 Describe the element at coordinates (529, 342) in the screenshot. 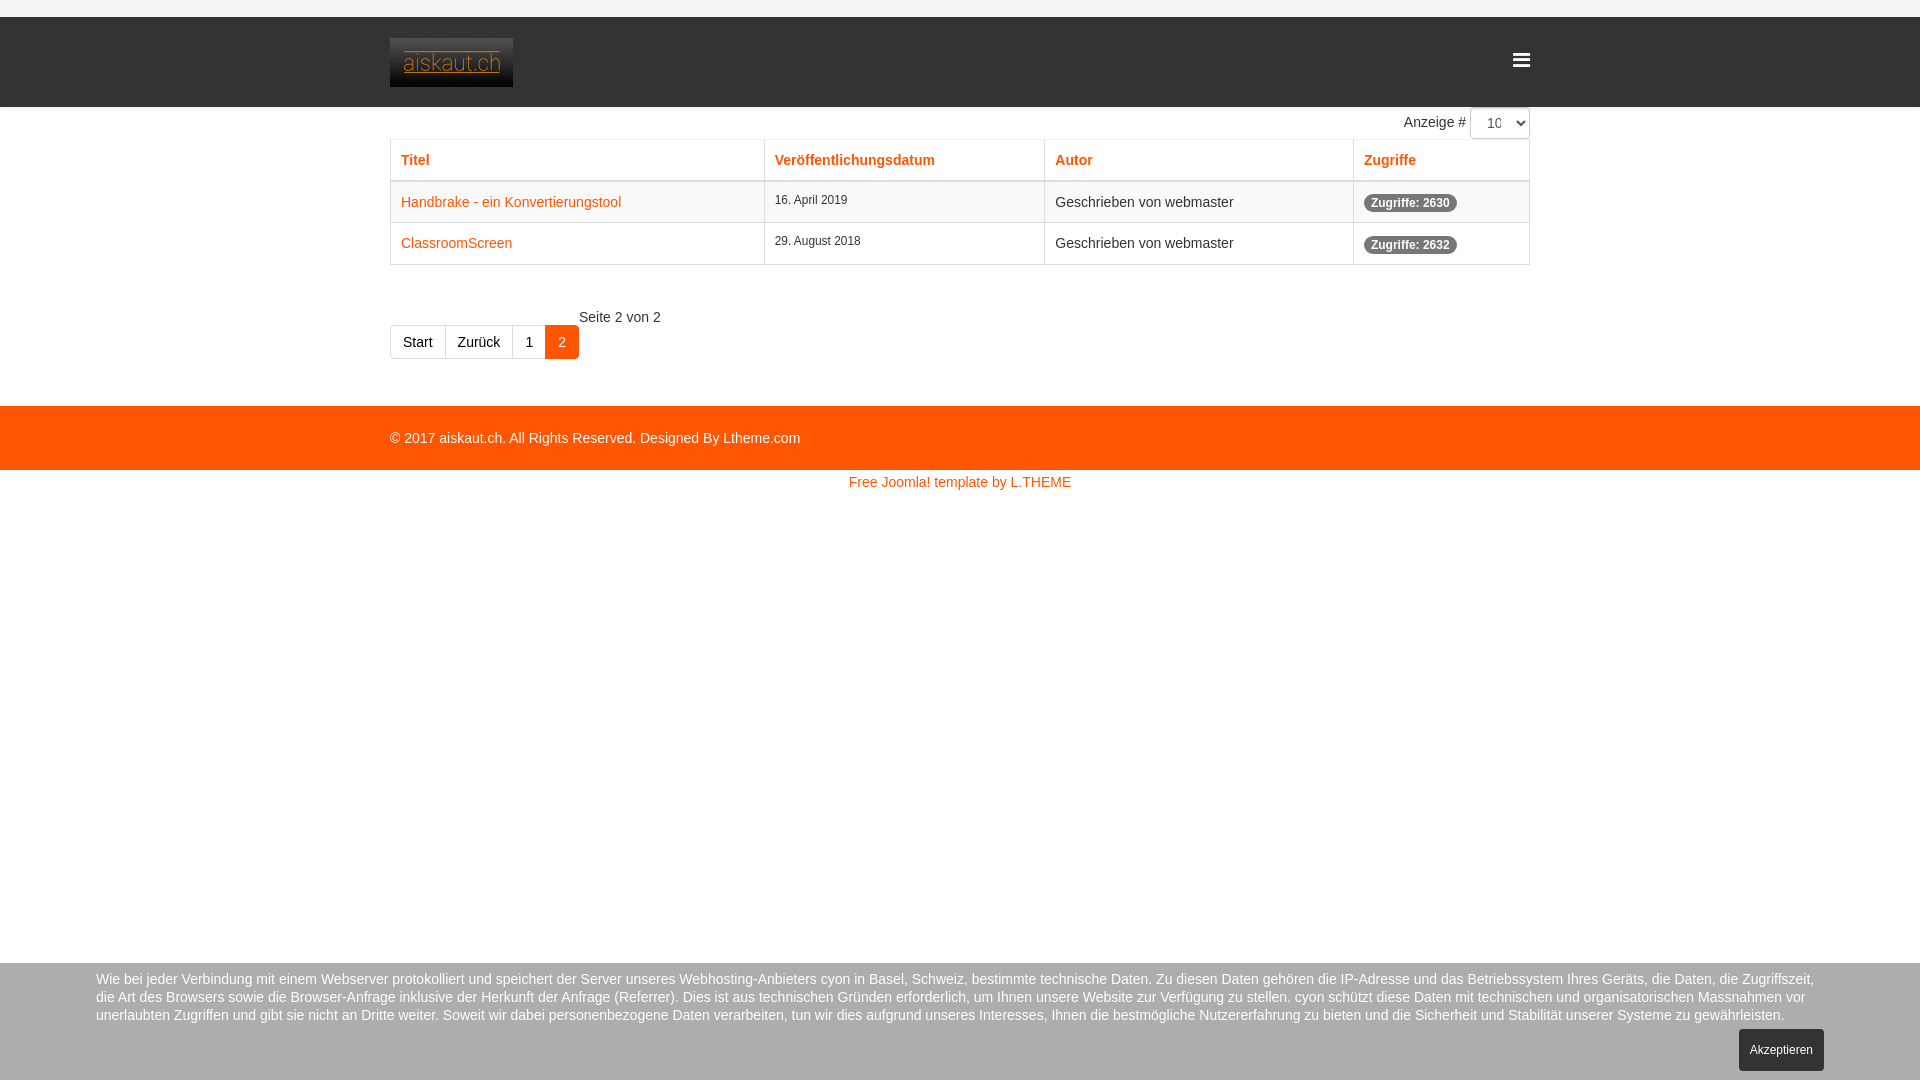

I see `1` at that location.